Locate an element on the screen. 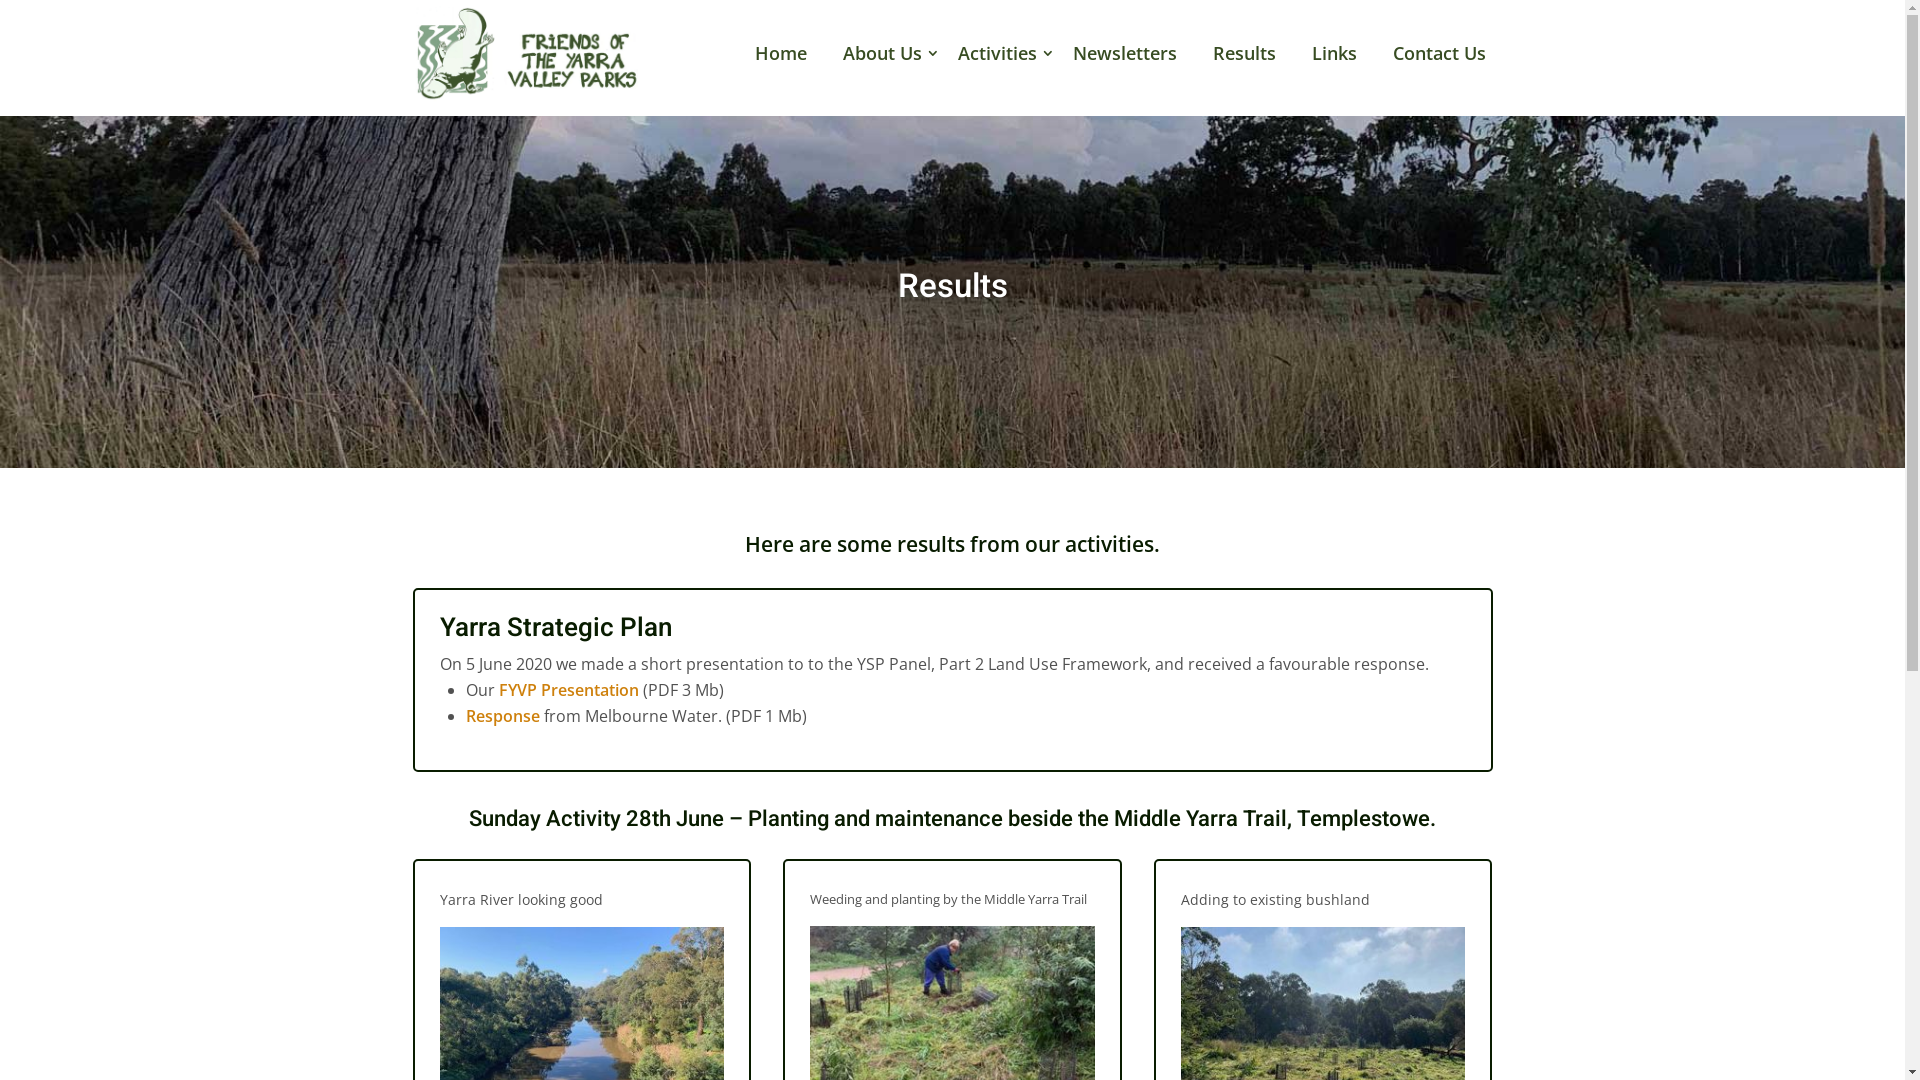  About Us is located at coordinates (882, 52).